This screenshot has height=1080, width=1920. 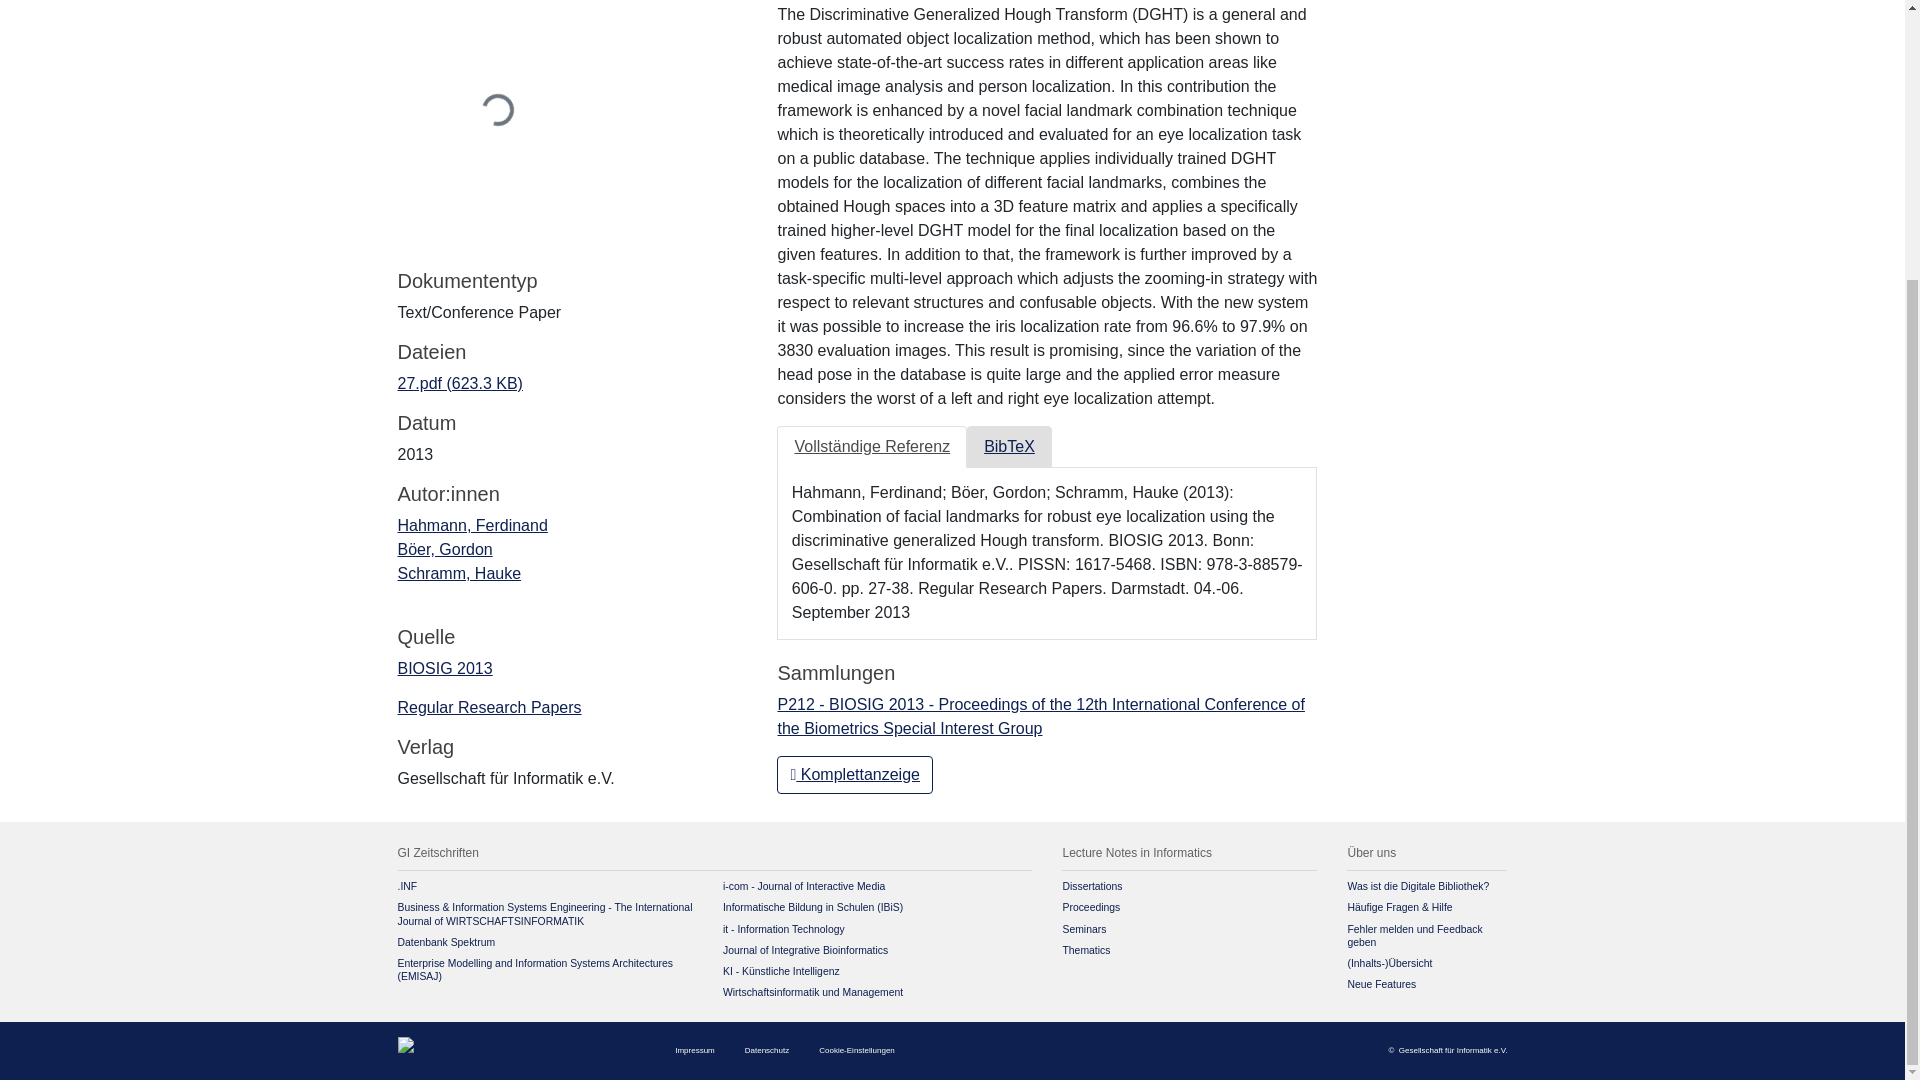 What do you see at coordinates (445, 668) in the screenshot?
I see `BIOSIG 2013` at bounding box center [445, 668].